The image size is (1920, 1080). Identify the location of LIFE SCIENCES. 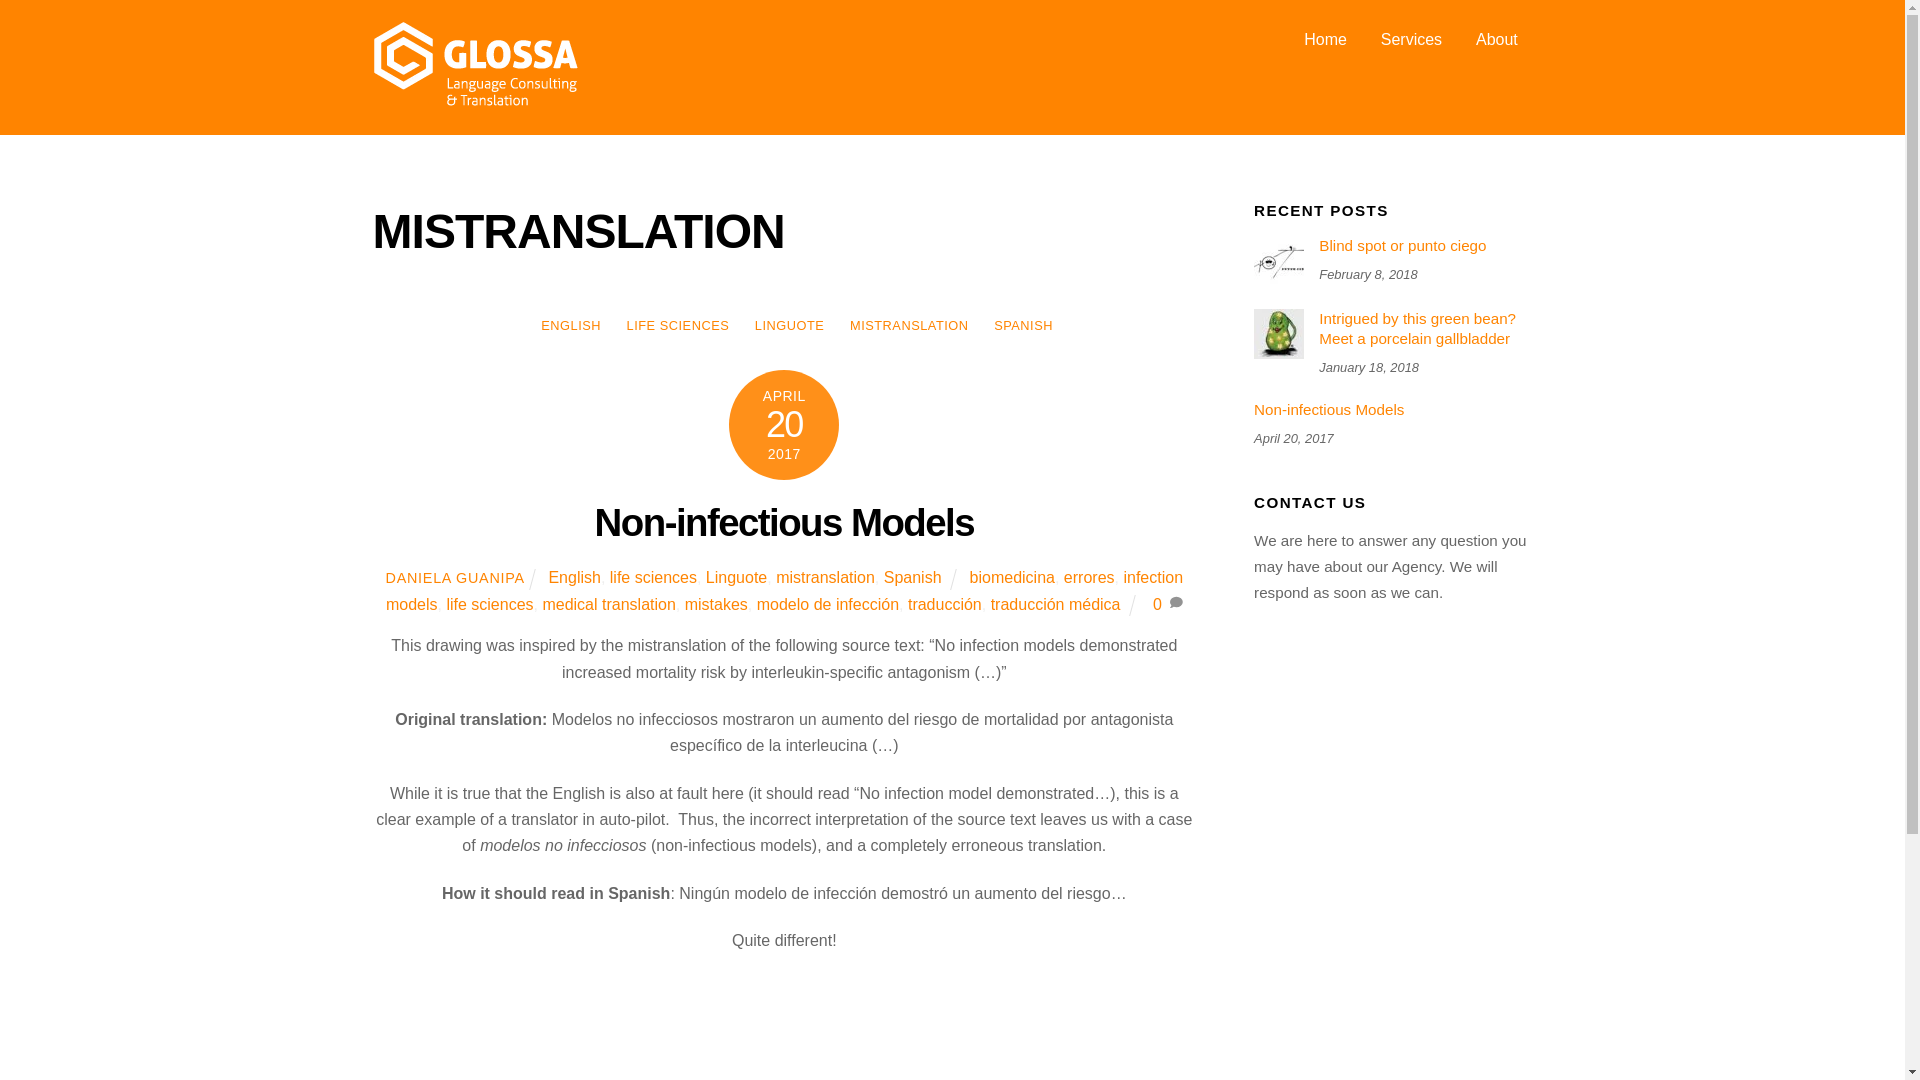
(678, 326).